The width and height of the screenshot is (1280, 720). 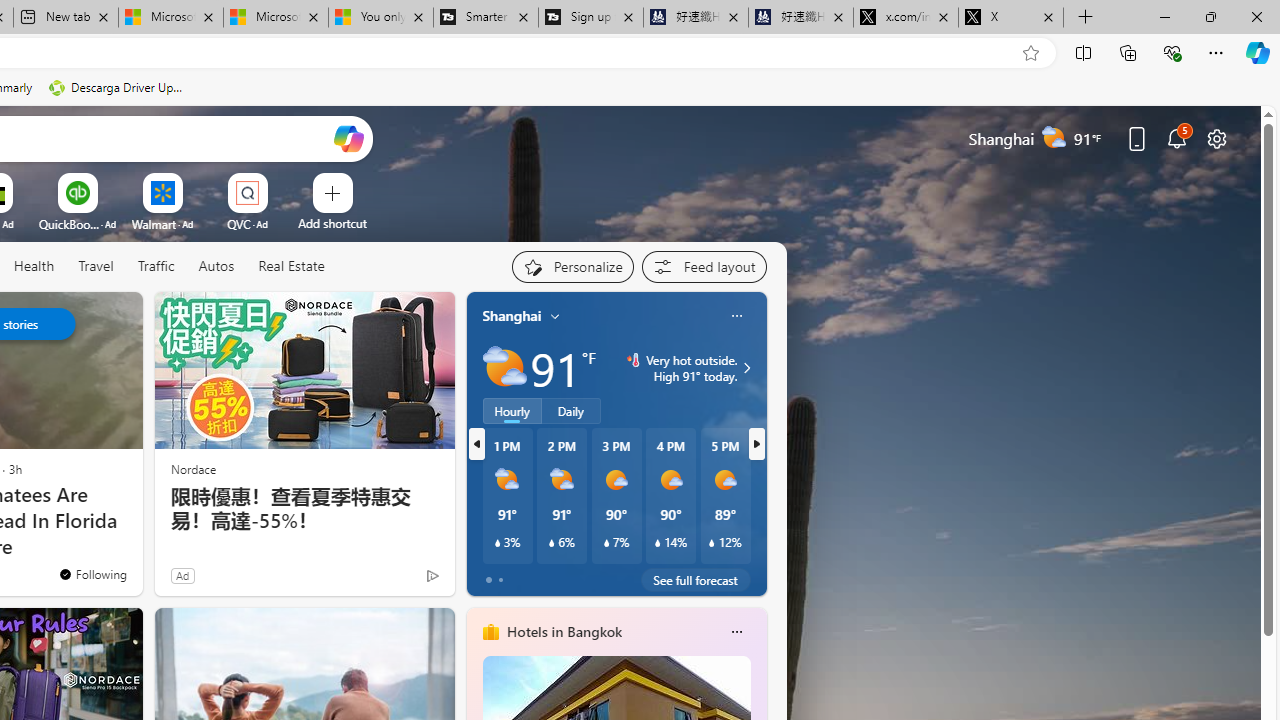 I want to click on More options, so click(x=736, y=631).